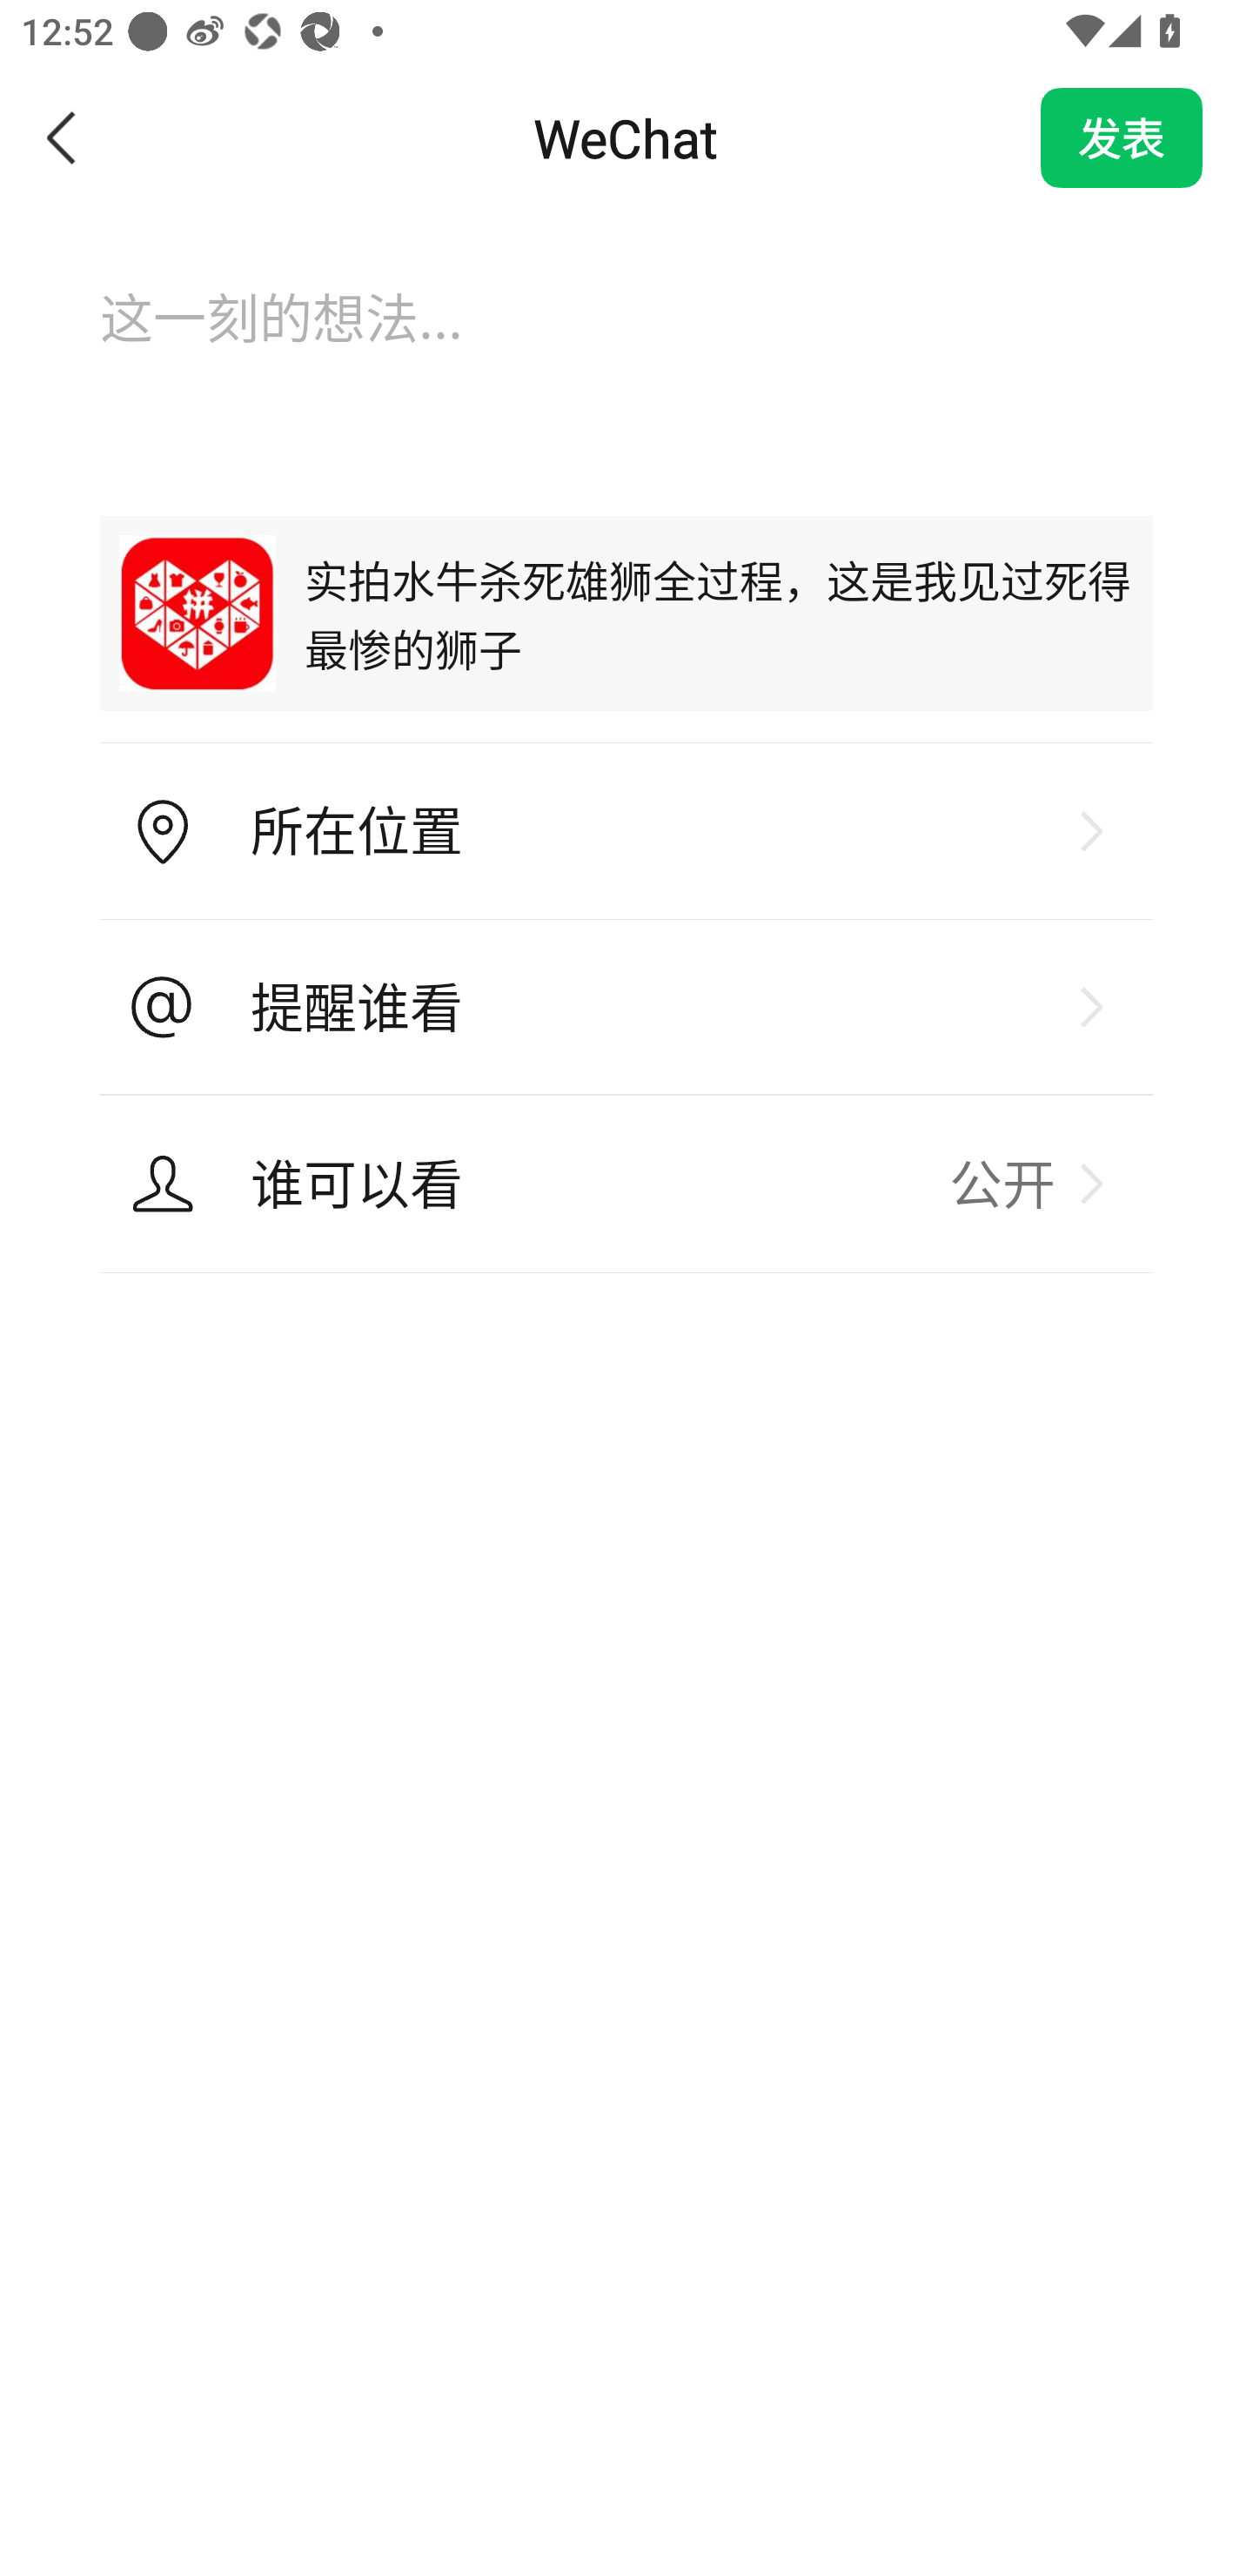  What do you see at coordinates (626, 832) in the screenshot?
I see `所在位置` at bounding box center [626, 832].